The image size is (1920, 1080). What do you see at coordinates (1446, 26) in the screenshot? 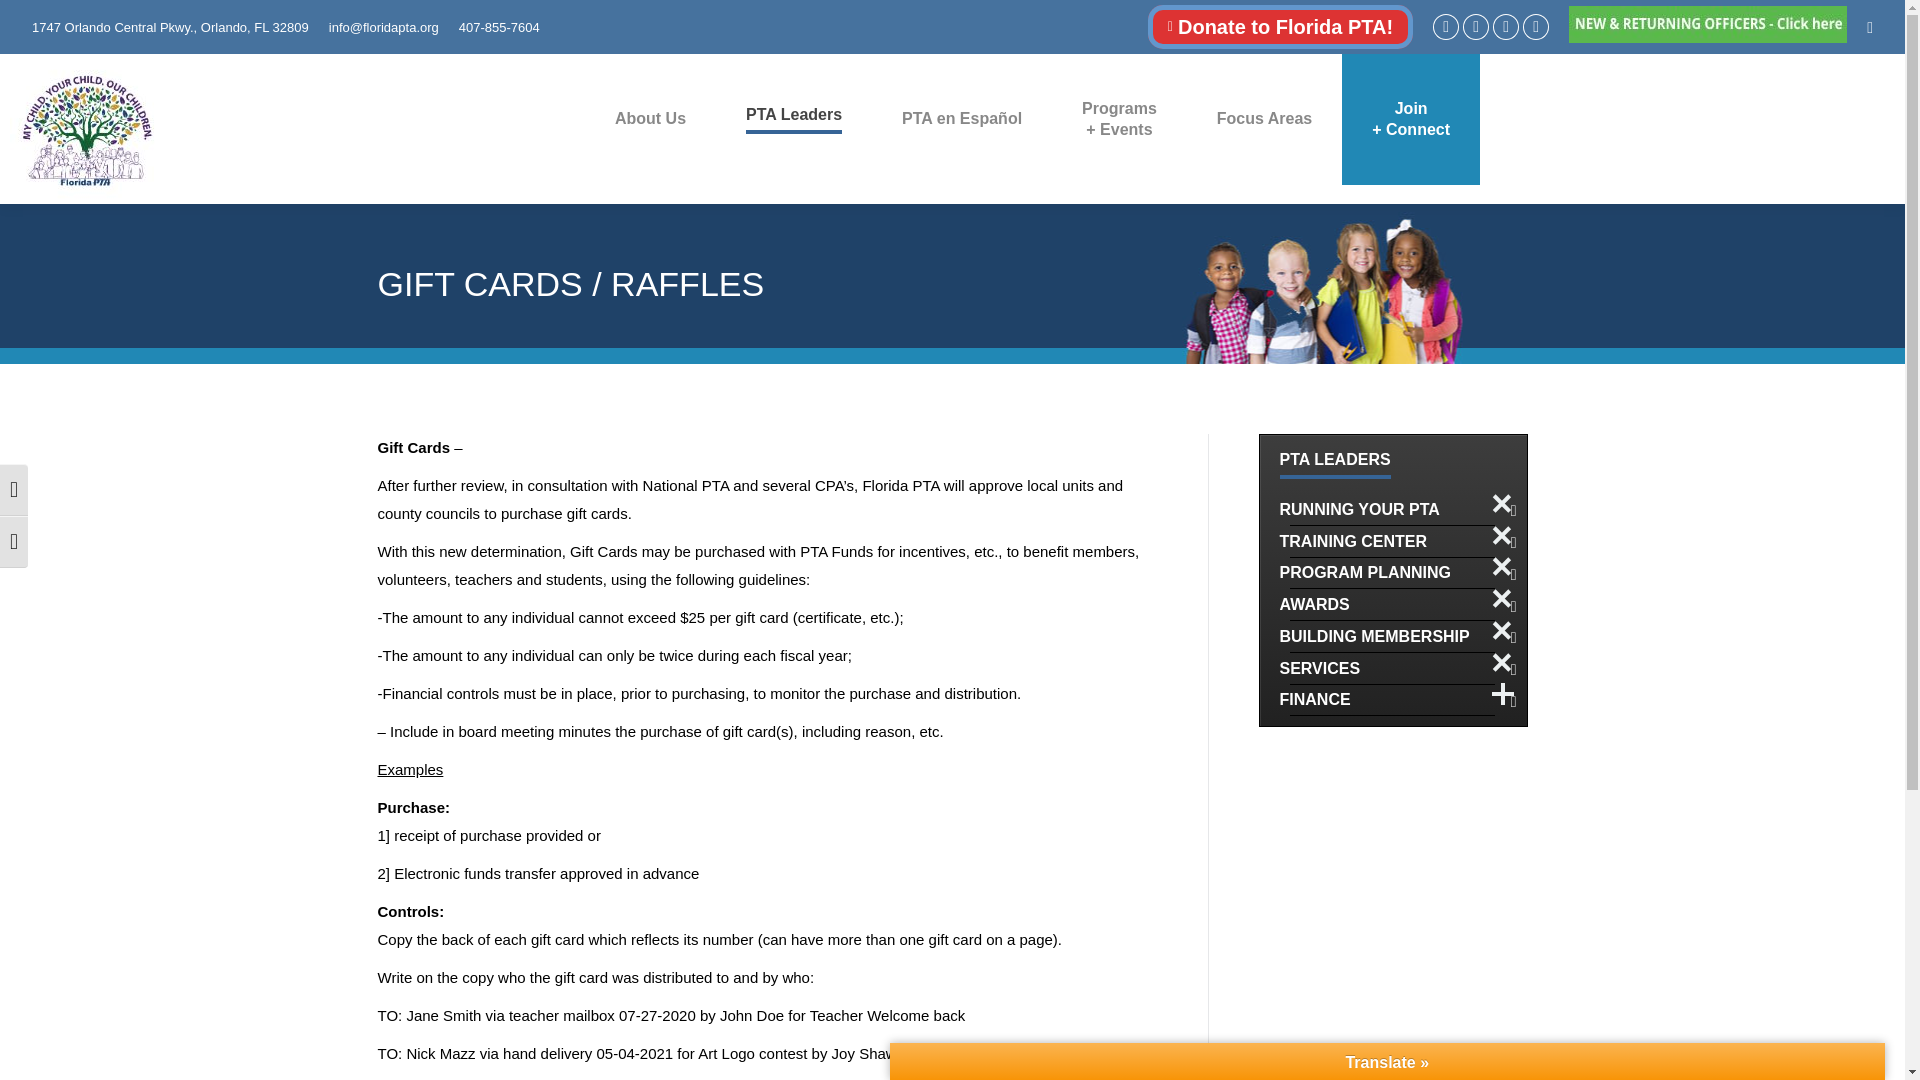
I see `Facebook page opens in new window` at bounding box center [1446, 26].